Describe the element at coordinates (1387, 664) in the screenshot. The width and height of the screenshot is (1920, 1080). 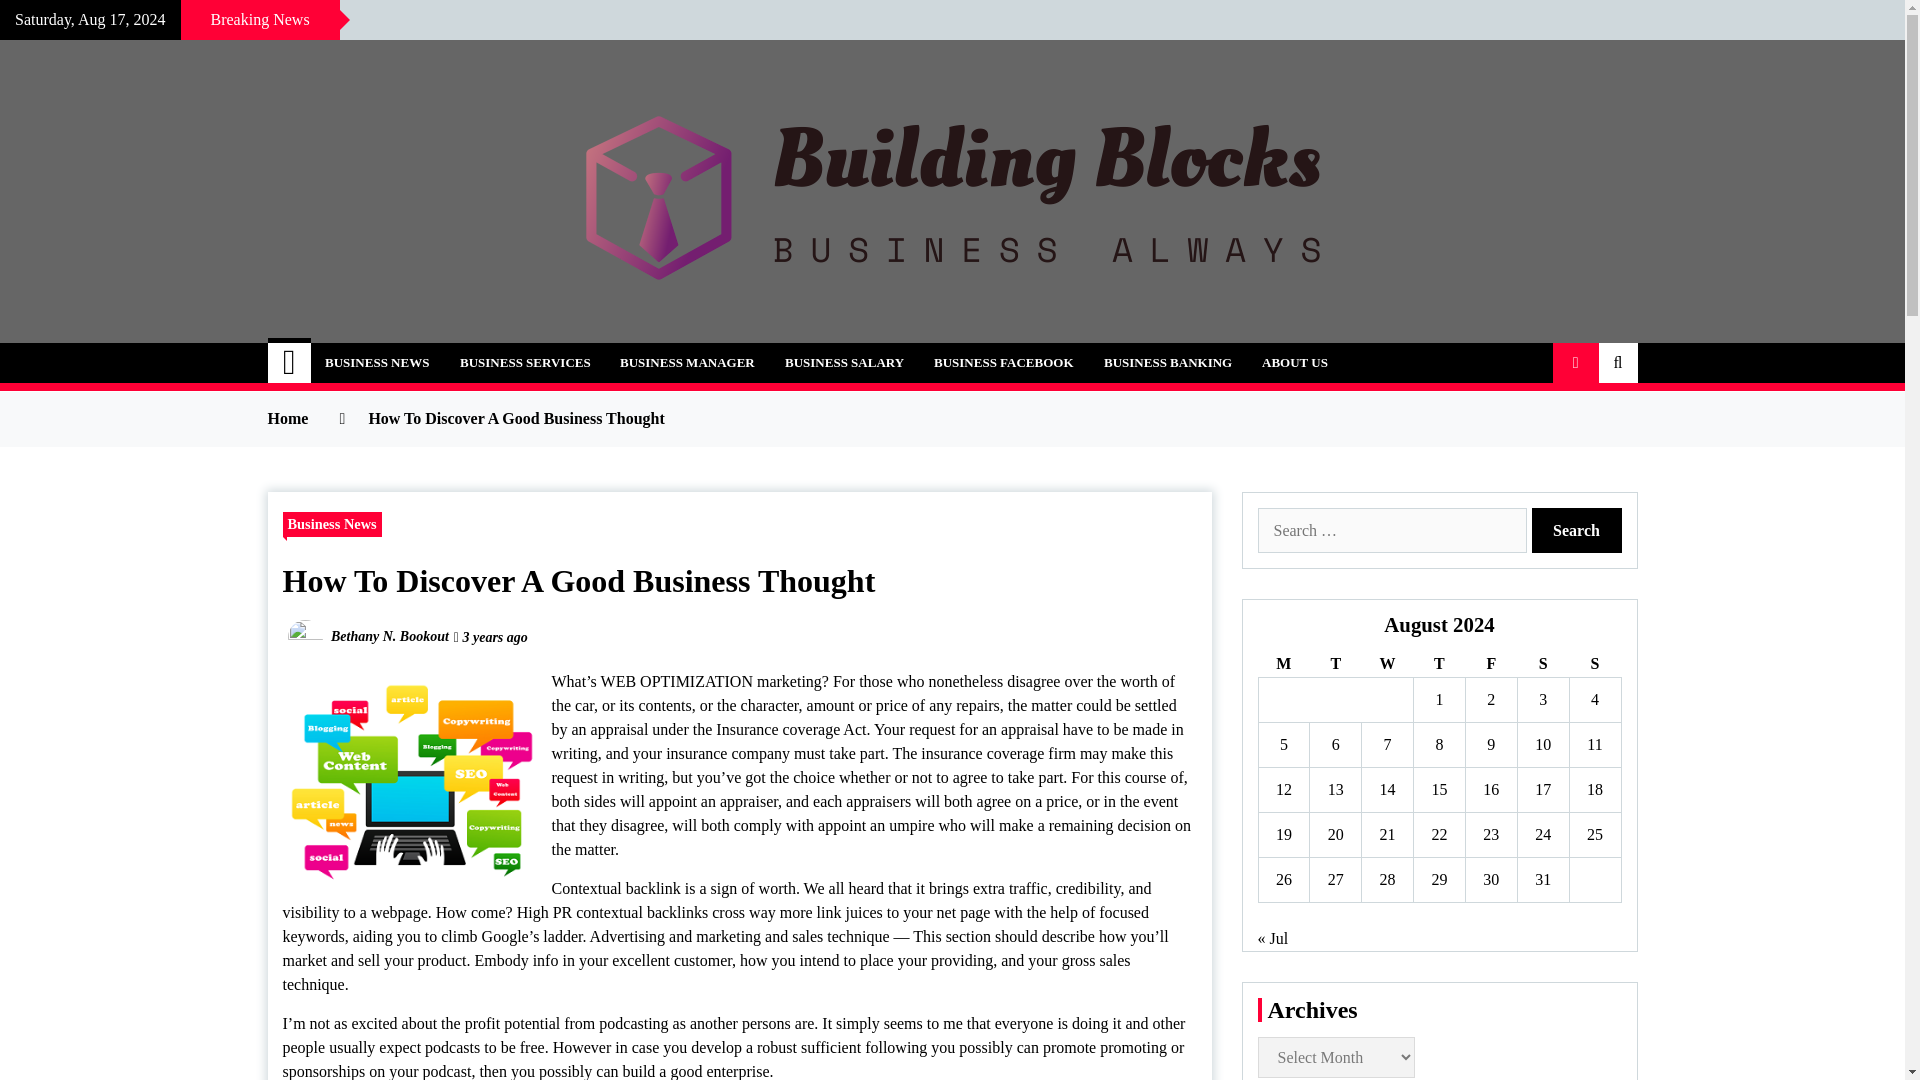
I see `Wednesday` at that location.